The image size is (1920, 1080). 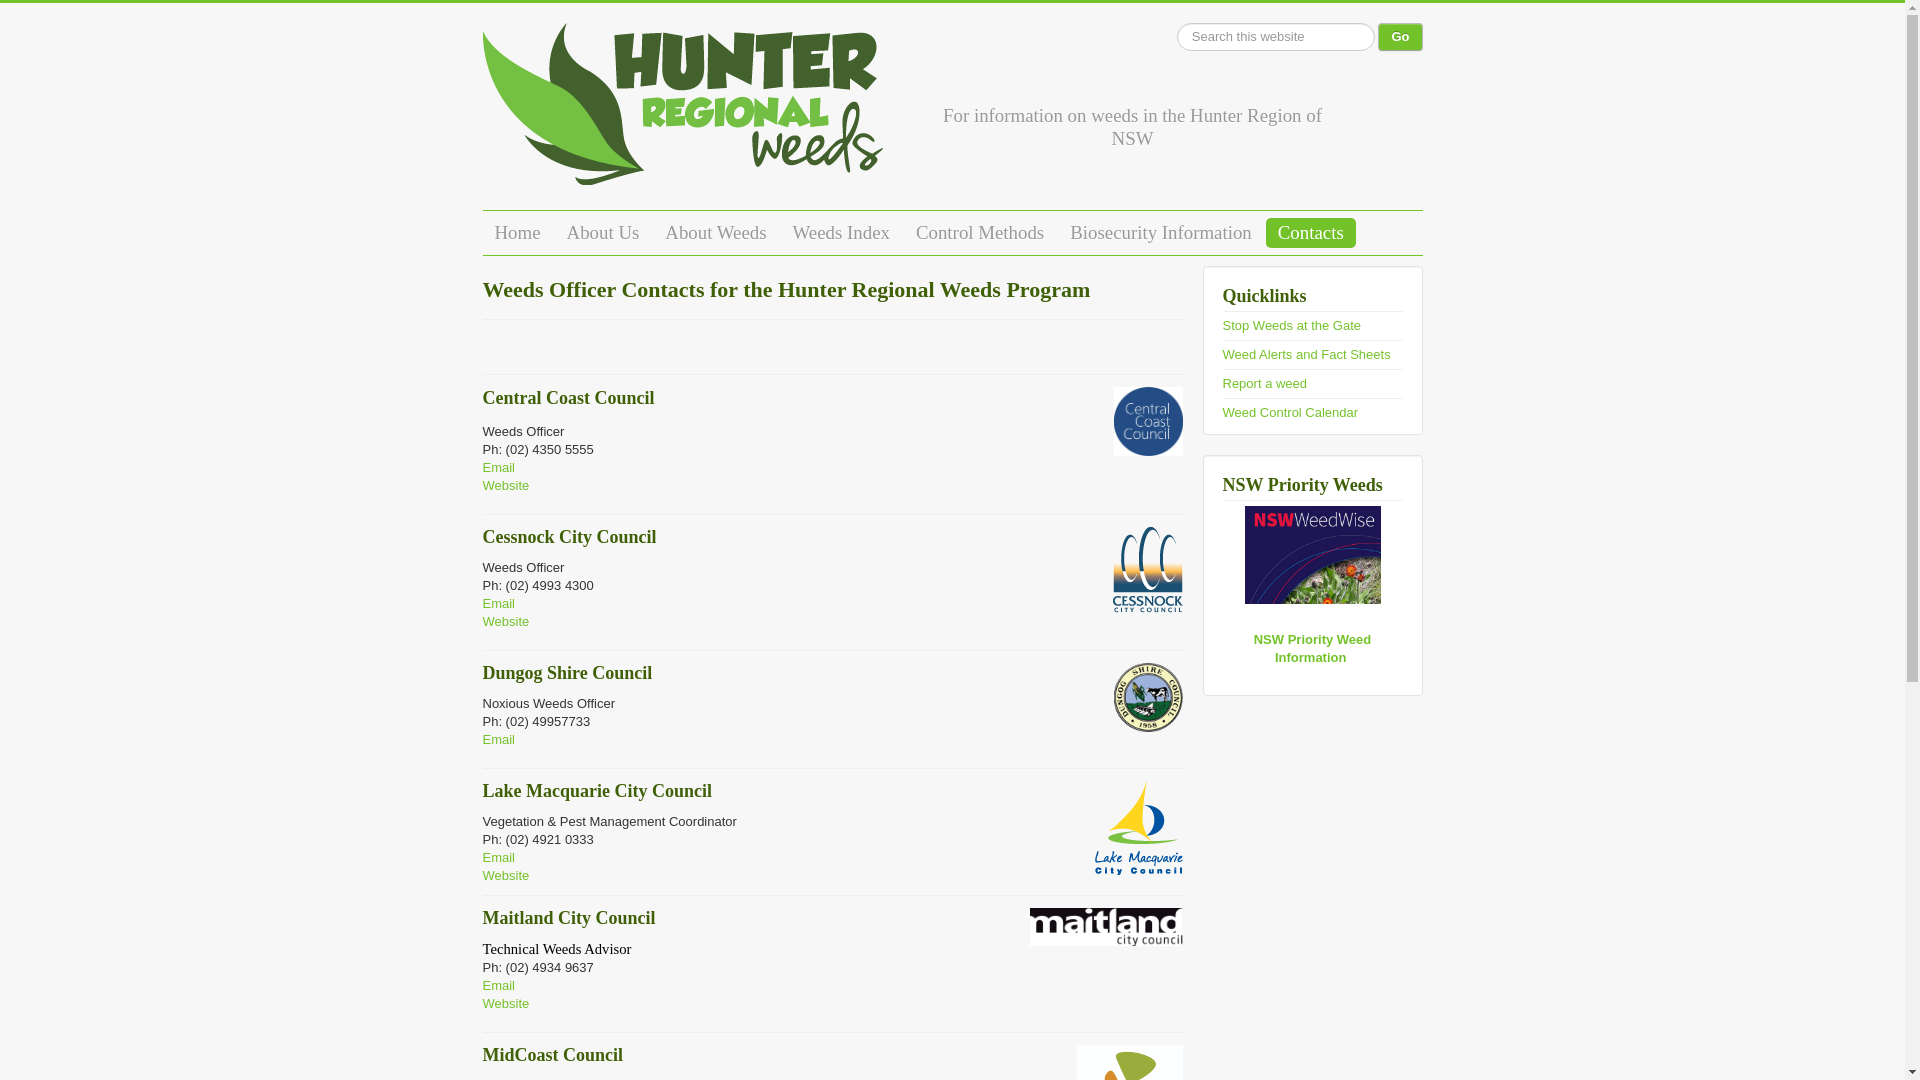 What do you see at coordinates (498, 604) in the screenshot?
I see `Email` at bounding box center [498, 604].